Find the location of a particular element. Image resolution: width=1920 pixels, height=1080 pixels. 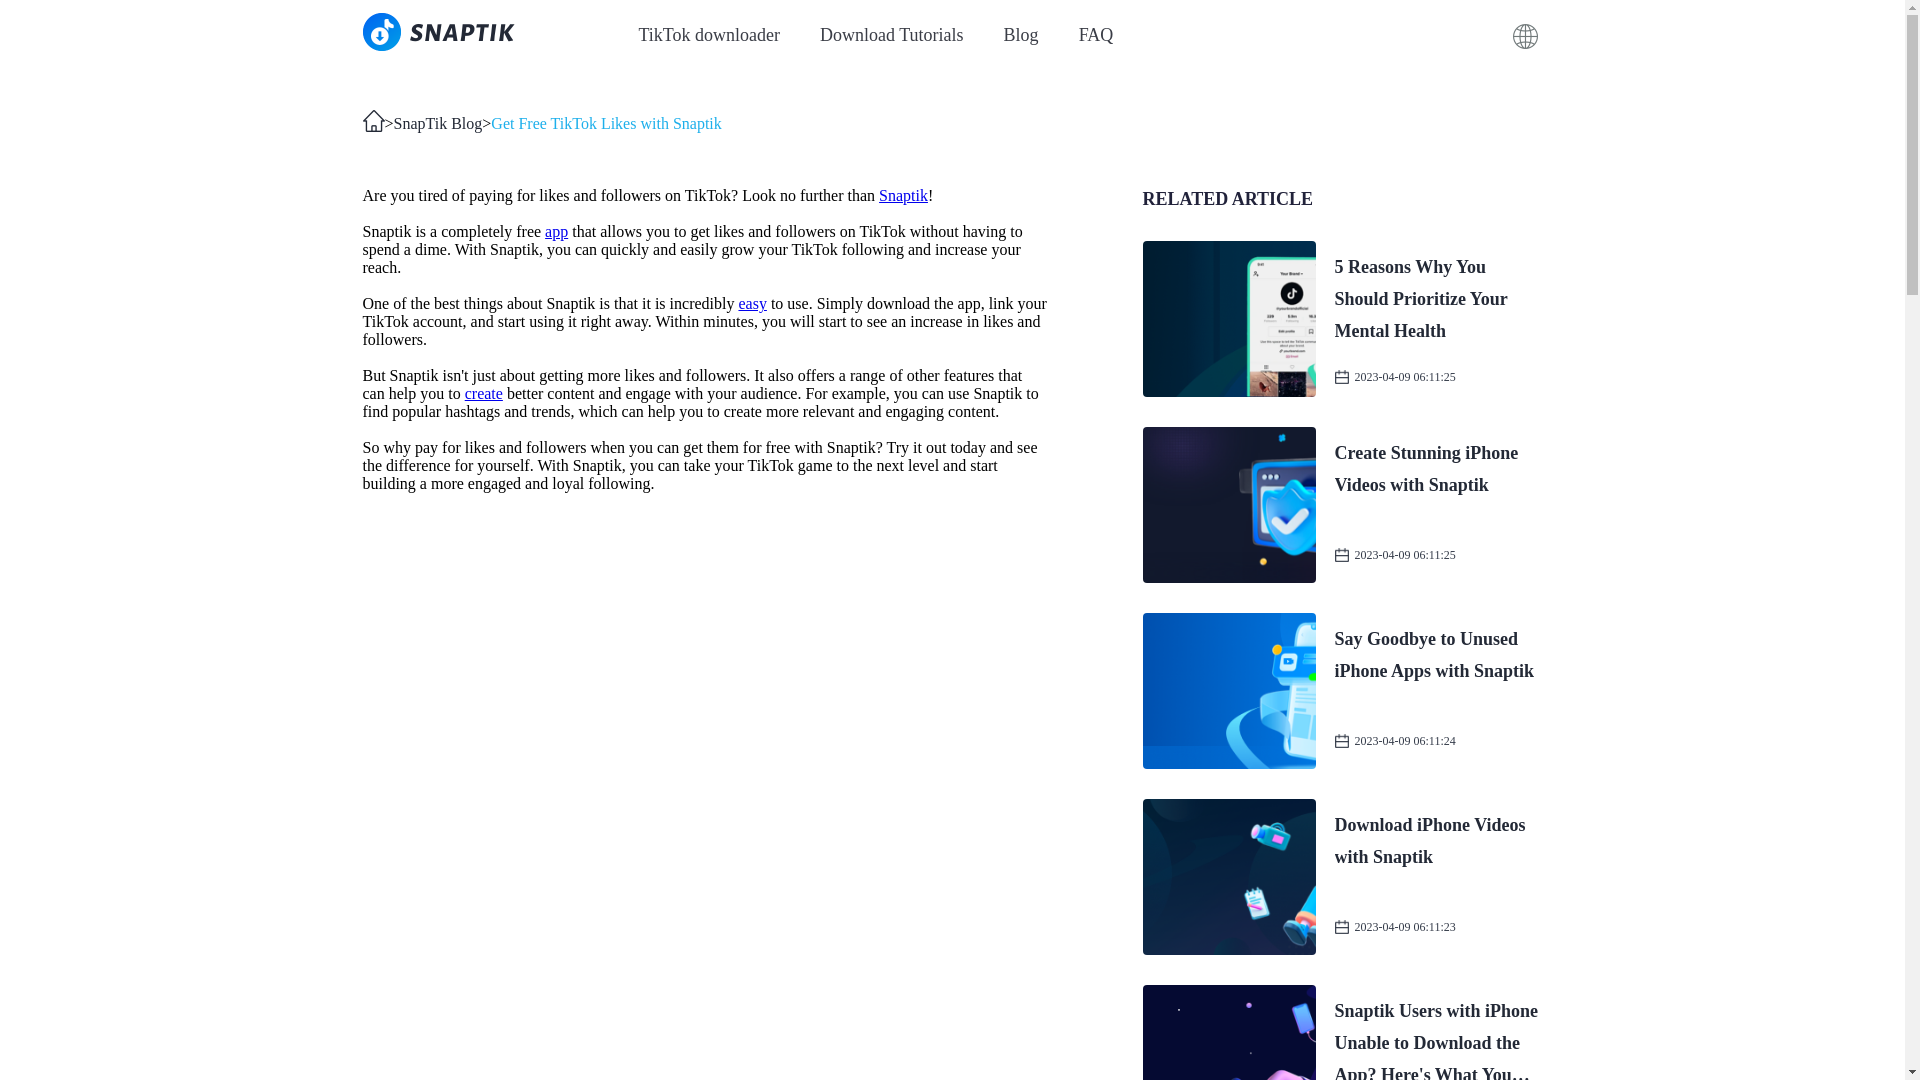

Snaptik is located at coordinates (1096, 34).